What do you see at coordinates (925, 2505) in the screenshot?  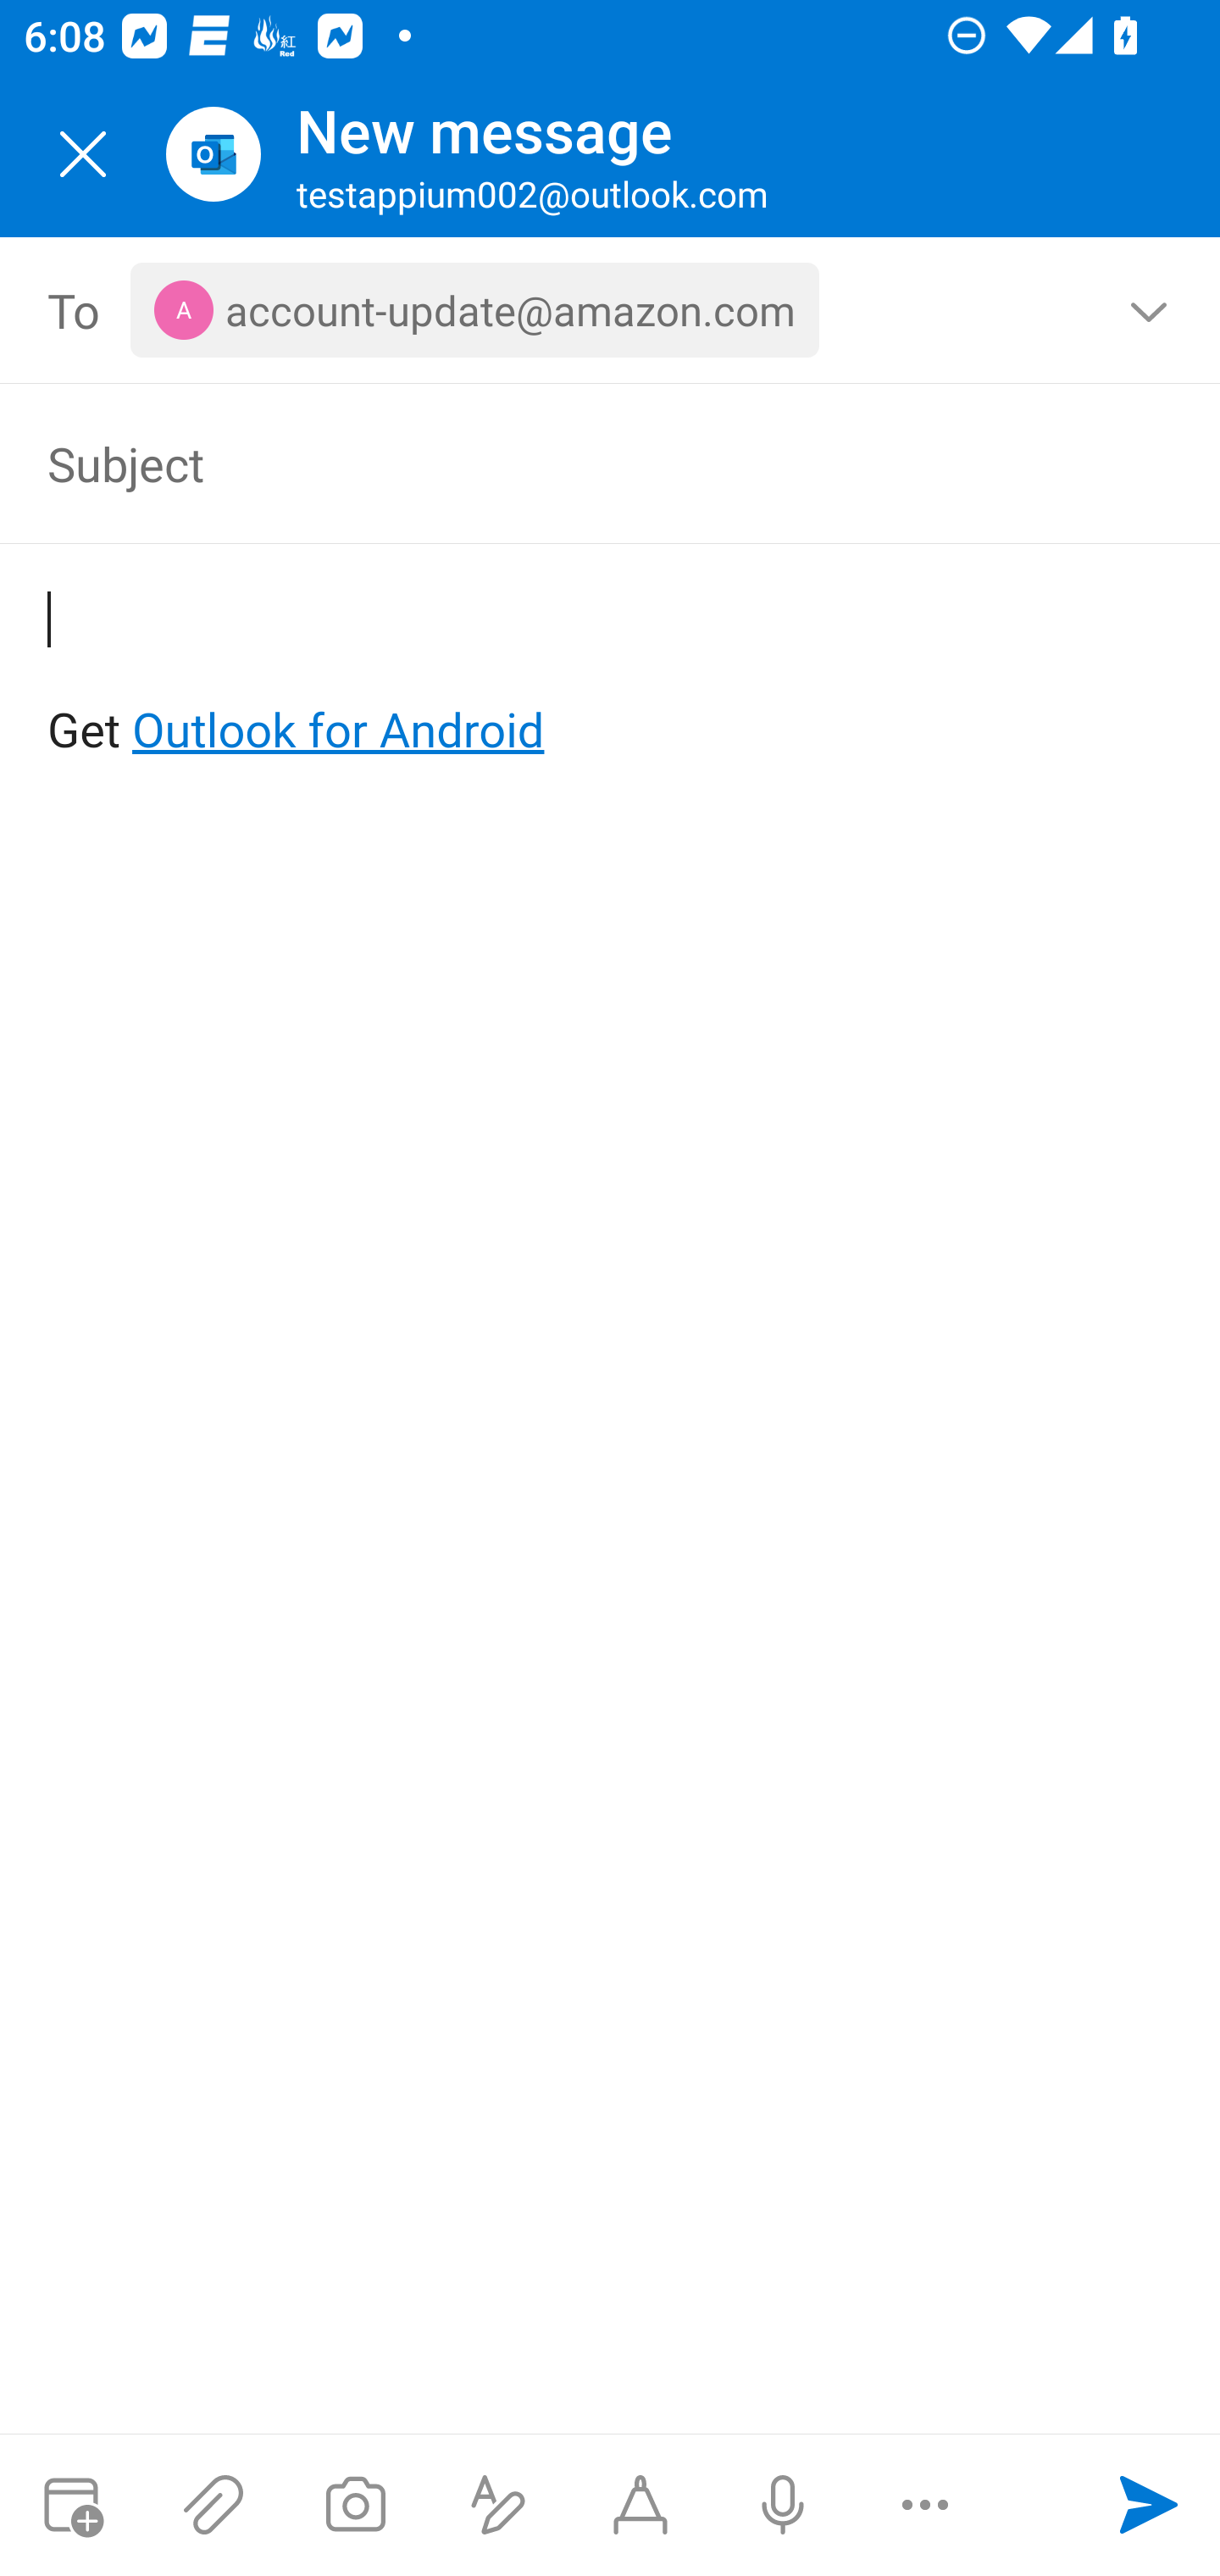 I see `More options` at bounding box center [925, 2505].